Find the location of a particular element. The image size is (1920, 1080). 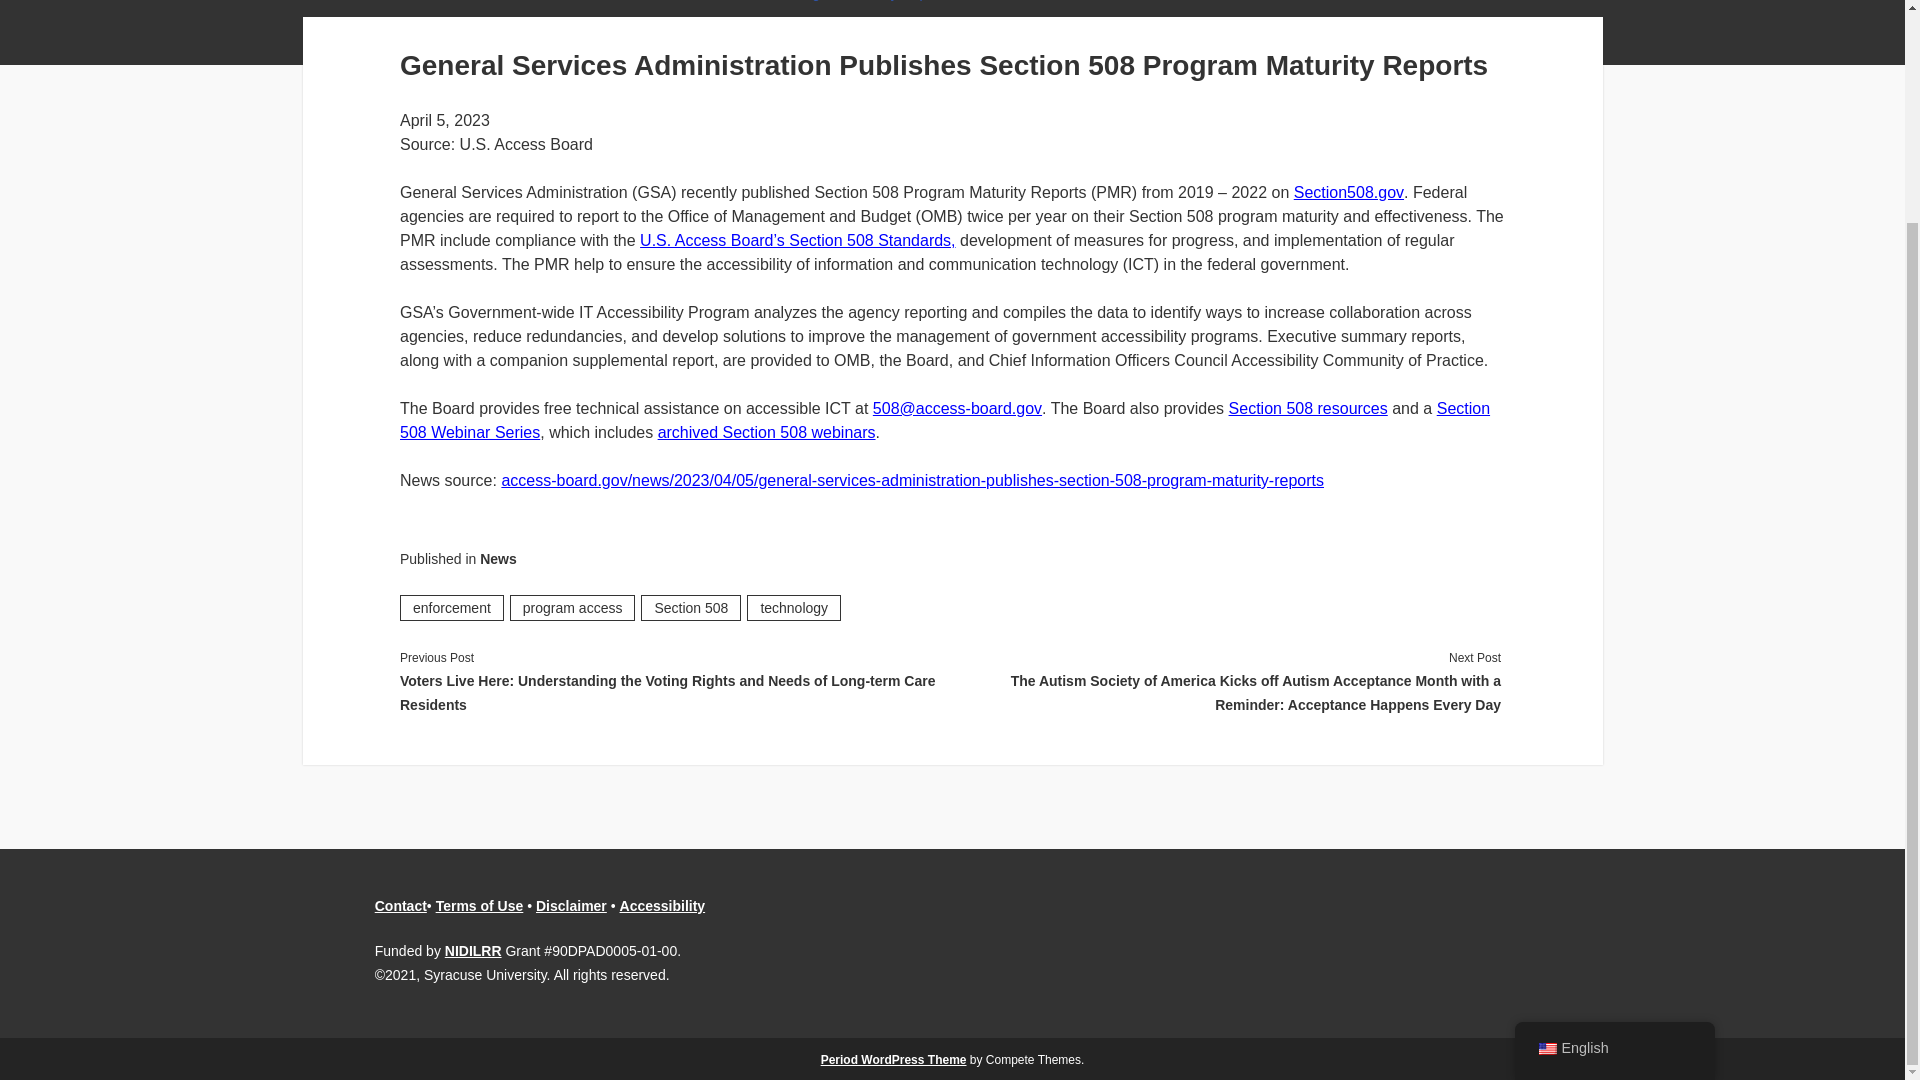

View all posts tagged Section 508 is located at coordinates (691, 608).